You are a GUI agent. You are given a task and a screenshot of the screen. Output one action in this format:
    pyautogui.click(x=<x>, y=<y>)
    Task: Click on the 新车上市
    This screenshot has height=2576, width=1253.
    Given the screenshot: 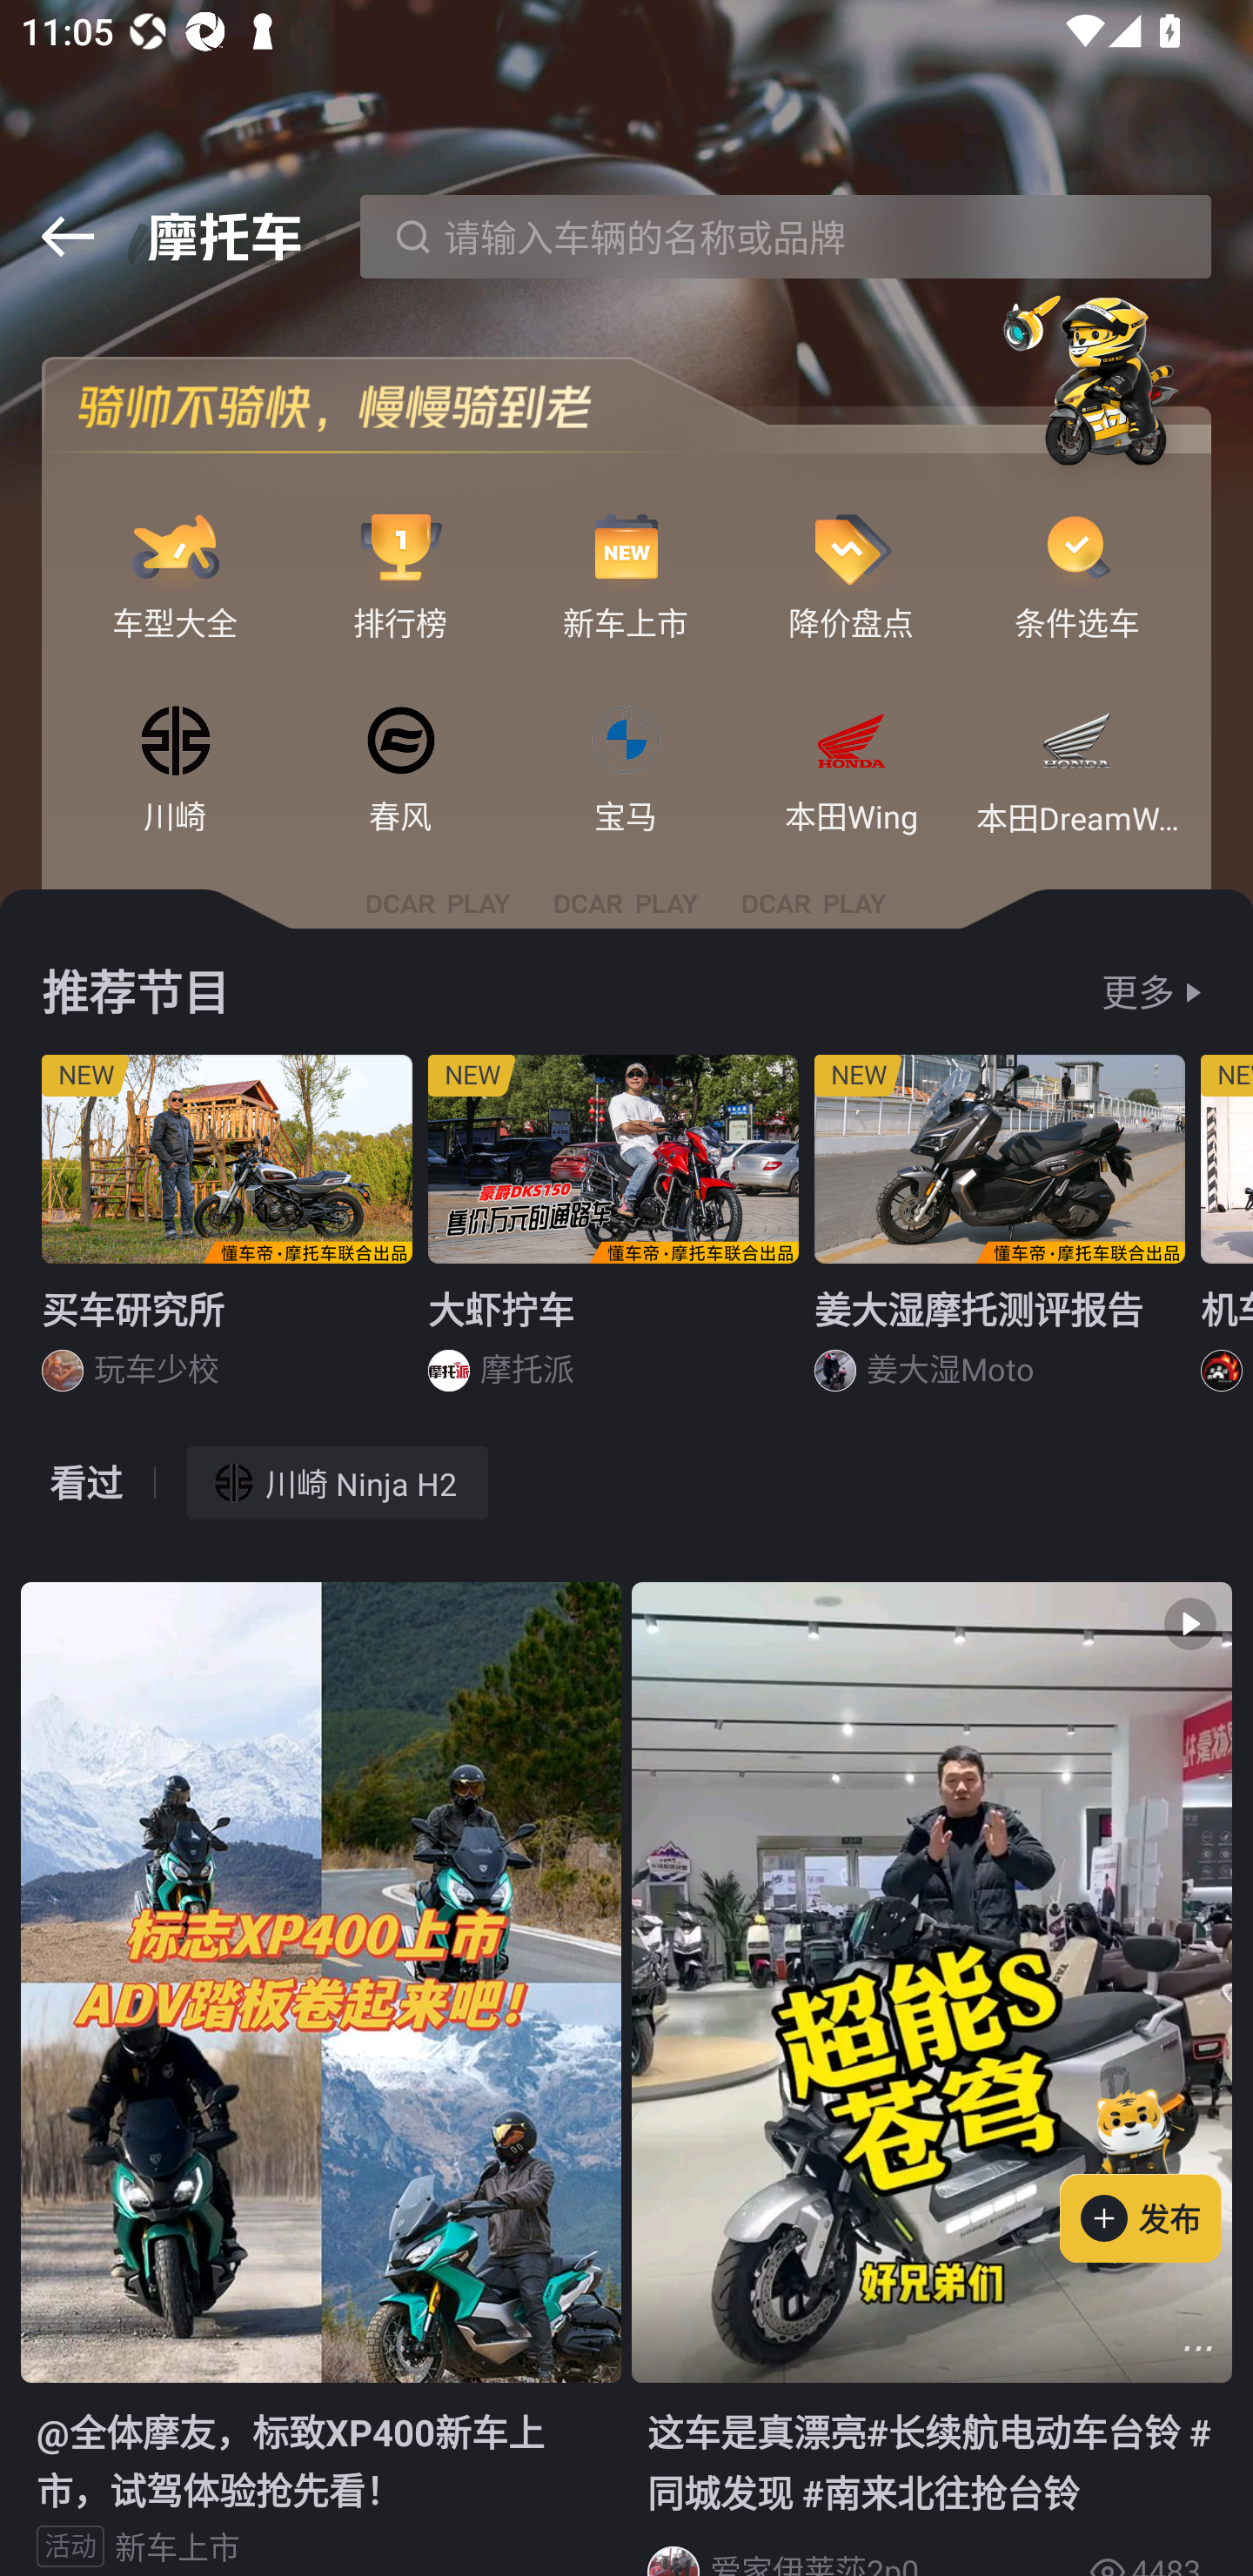 What is the action you would take?
    pyautogui.click(x=626, y=549)
    